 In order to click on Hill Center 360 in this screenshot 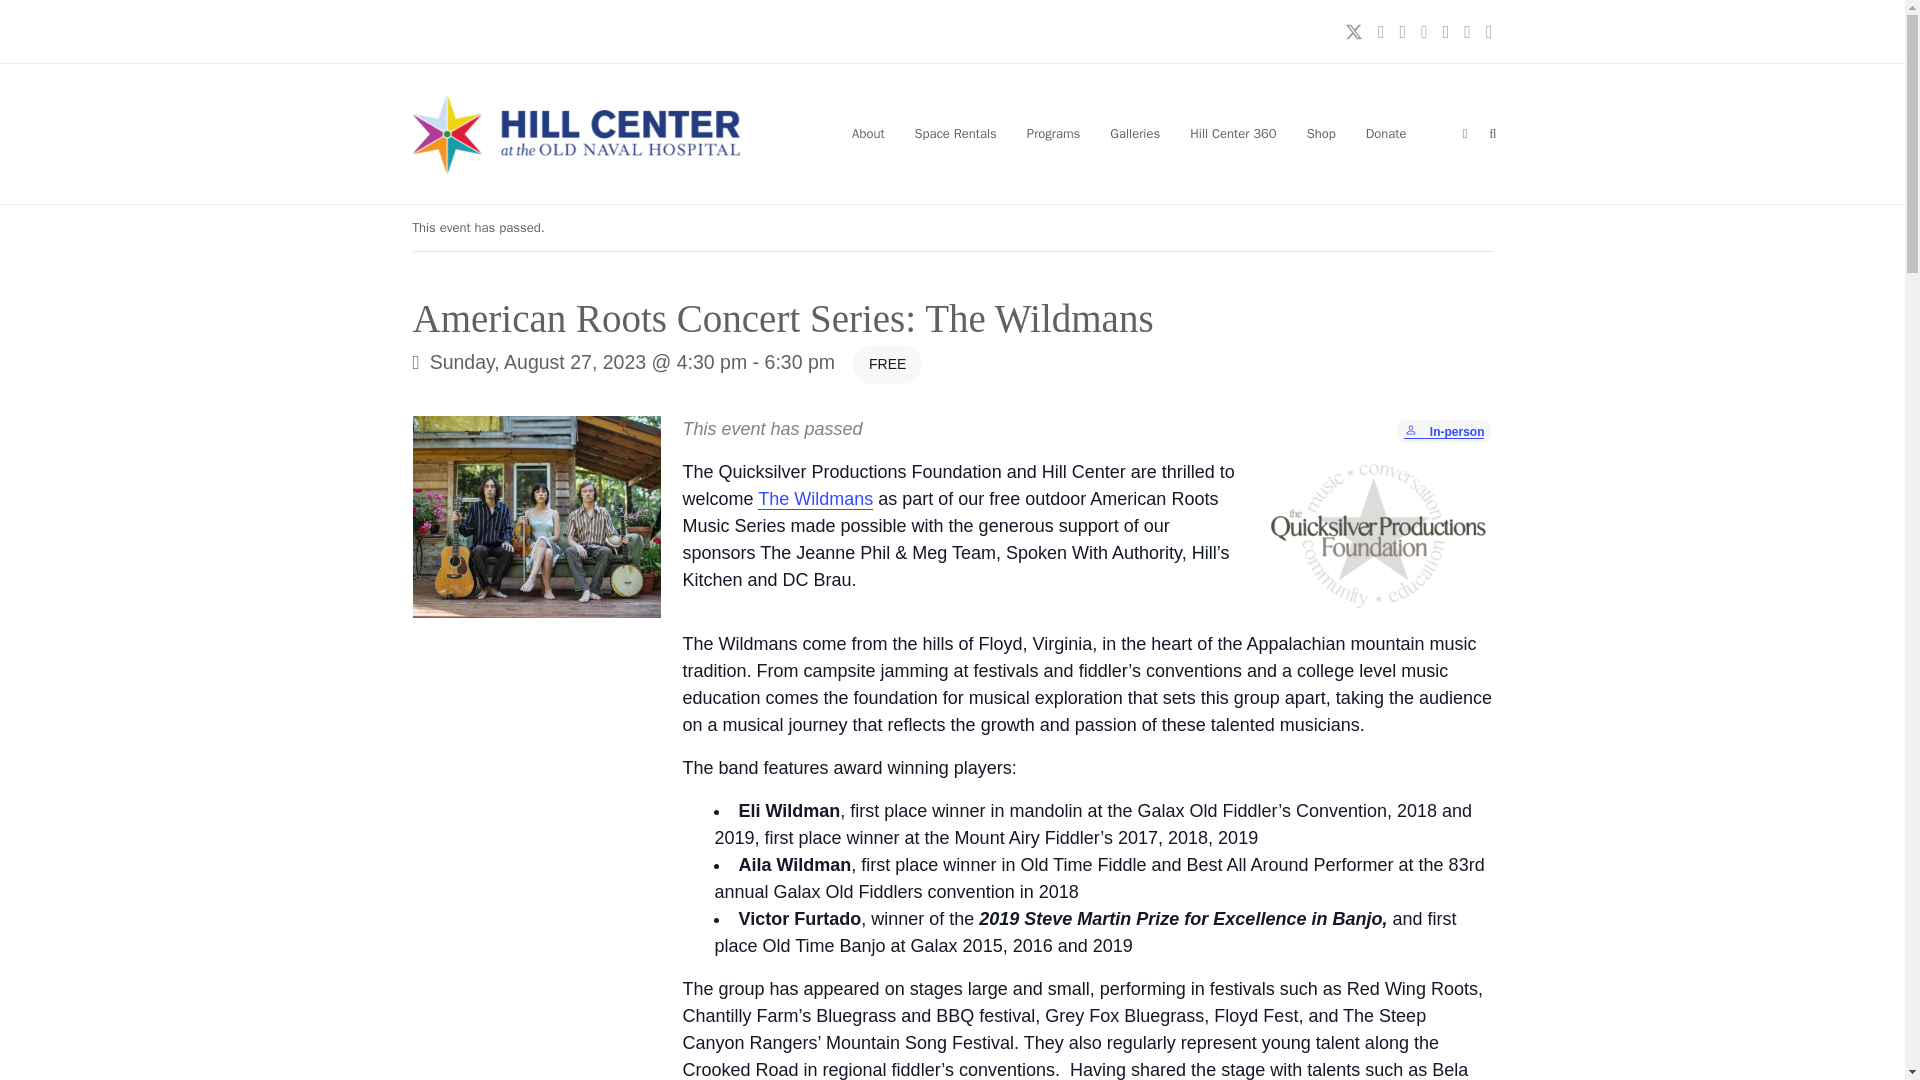, I will do `click(1232, 134)`.